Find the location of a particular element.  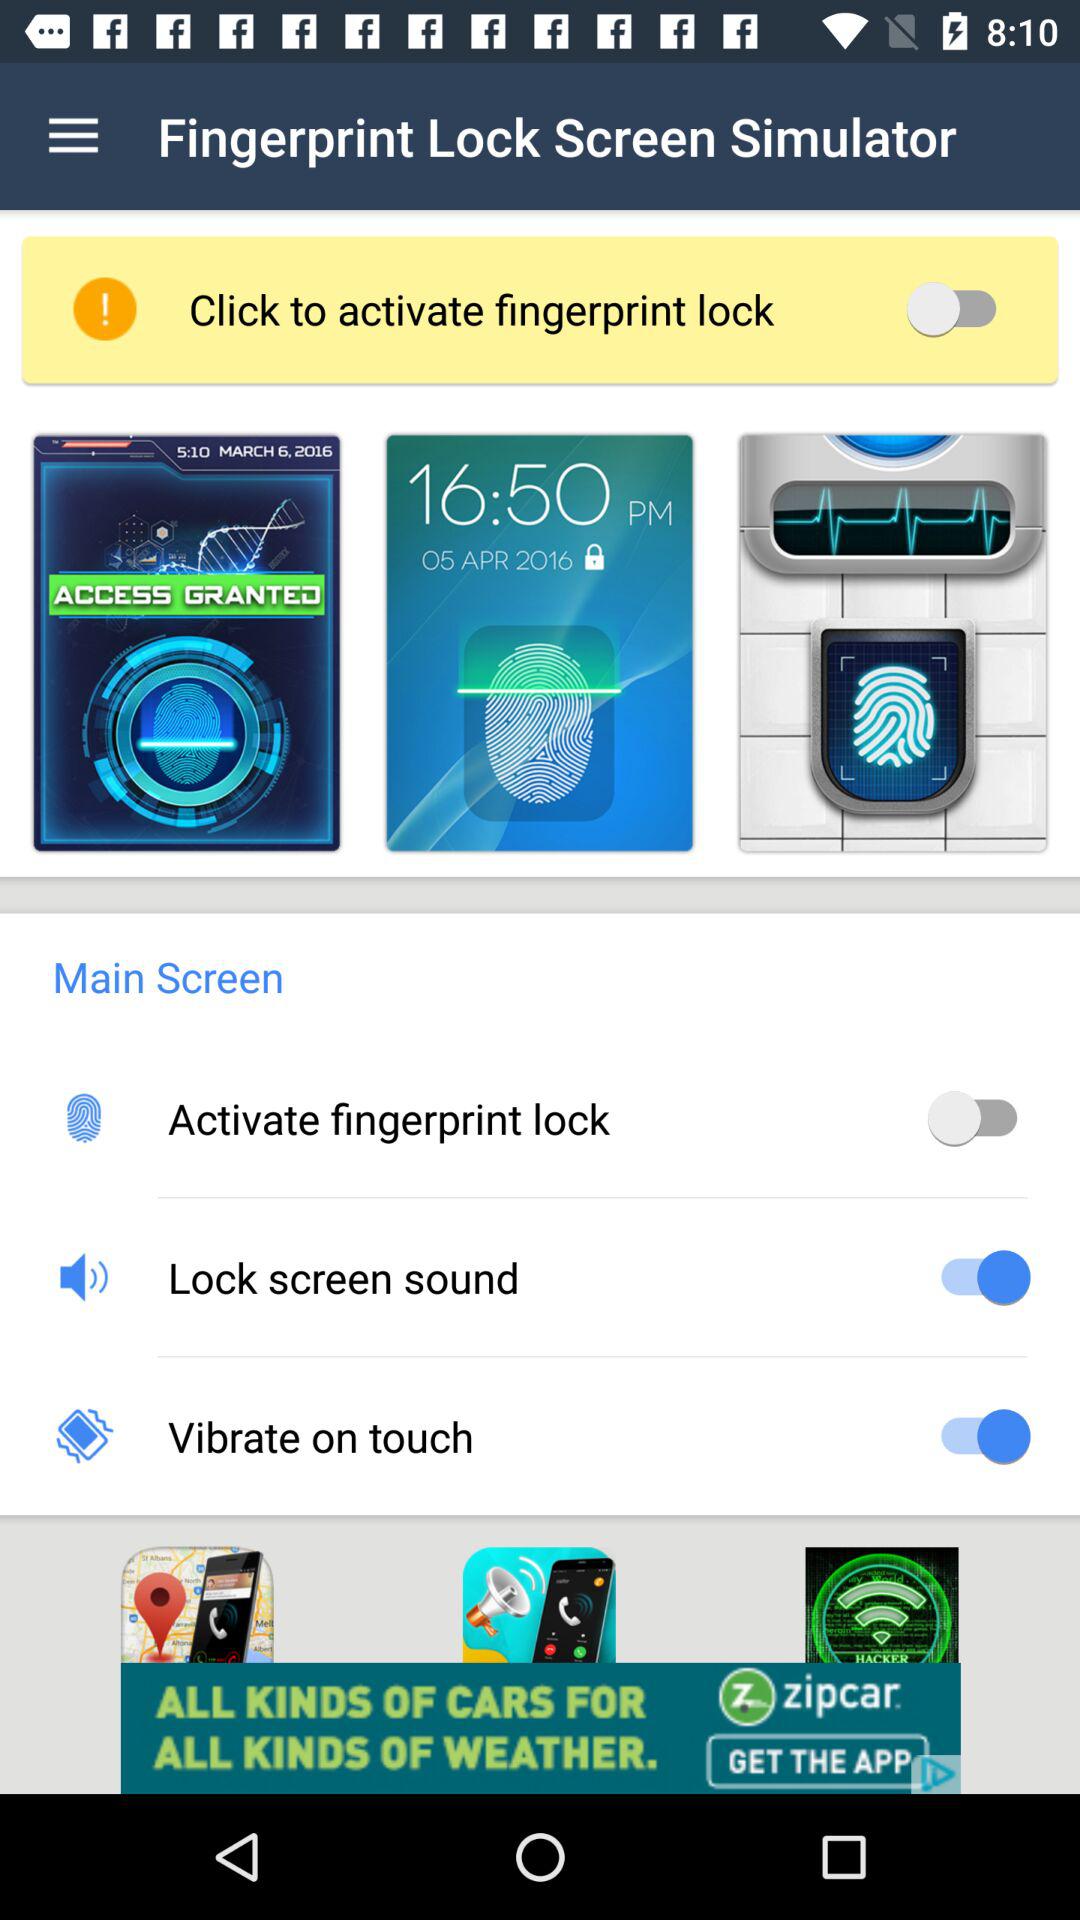

toggle lock screen sound is located at coordinates (979, 1276).